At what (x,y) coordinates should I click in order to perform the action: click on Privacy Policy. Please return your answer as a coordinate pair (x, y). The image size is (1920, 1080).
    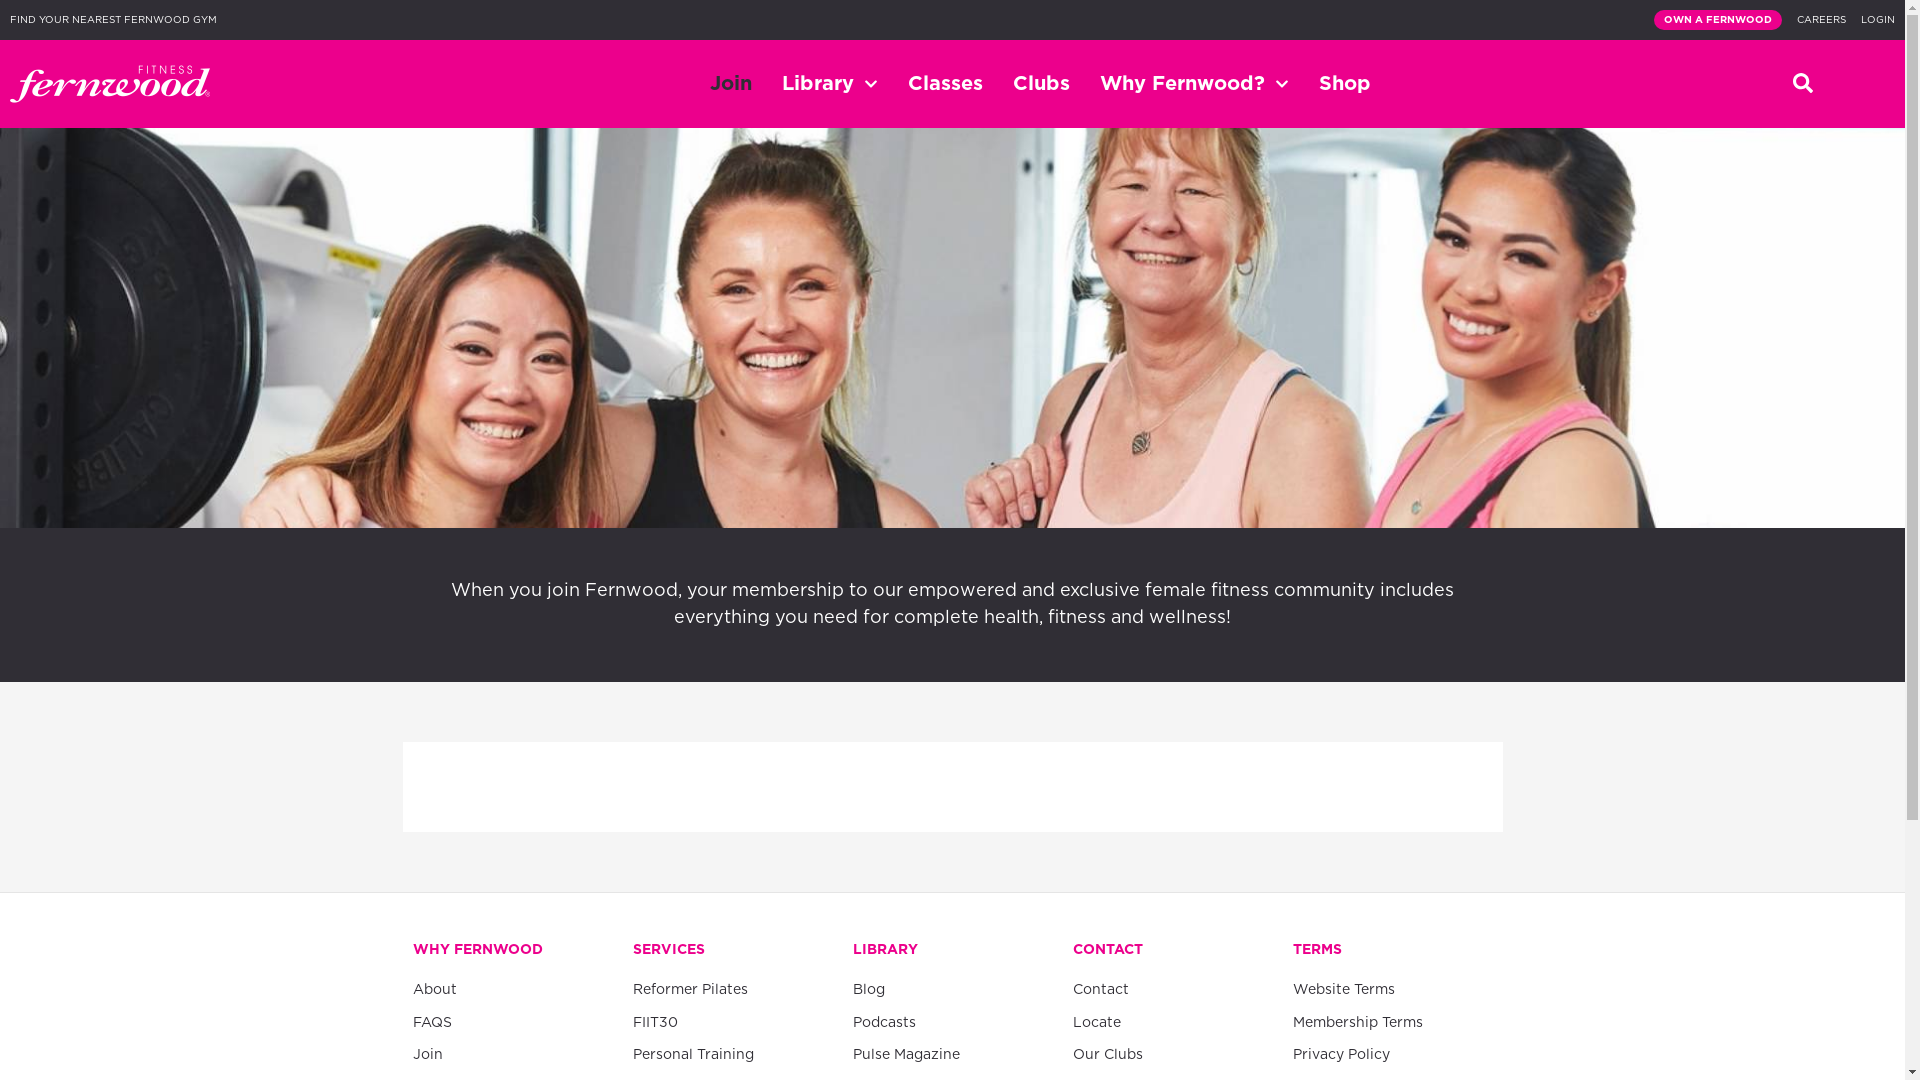
    Looking at the image, I should click on (1392, 1056).